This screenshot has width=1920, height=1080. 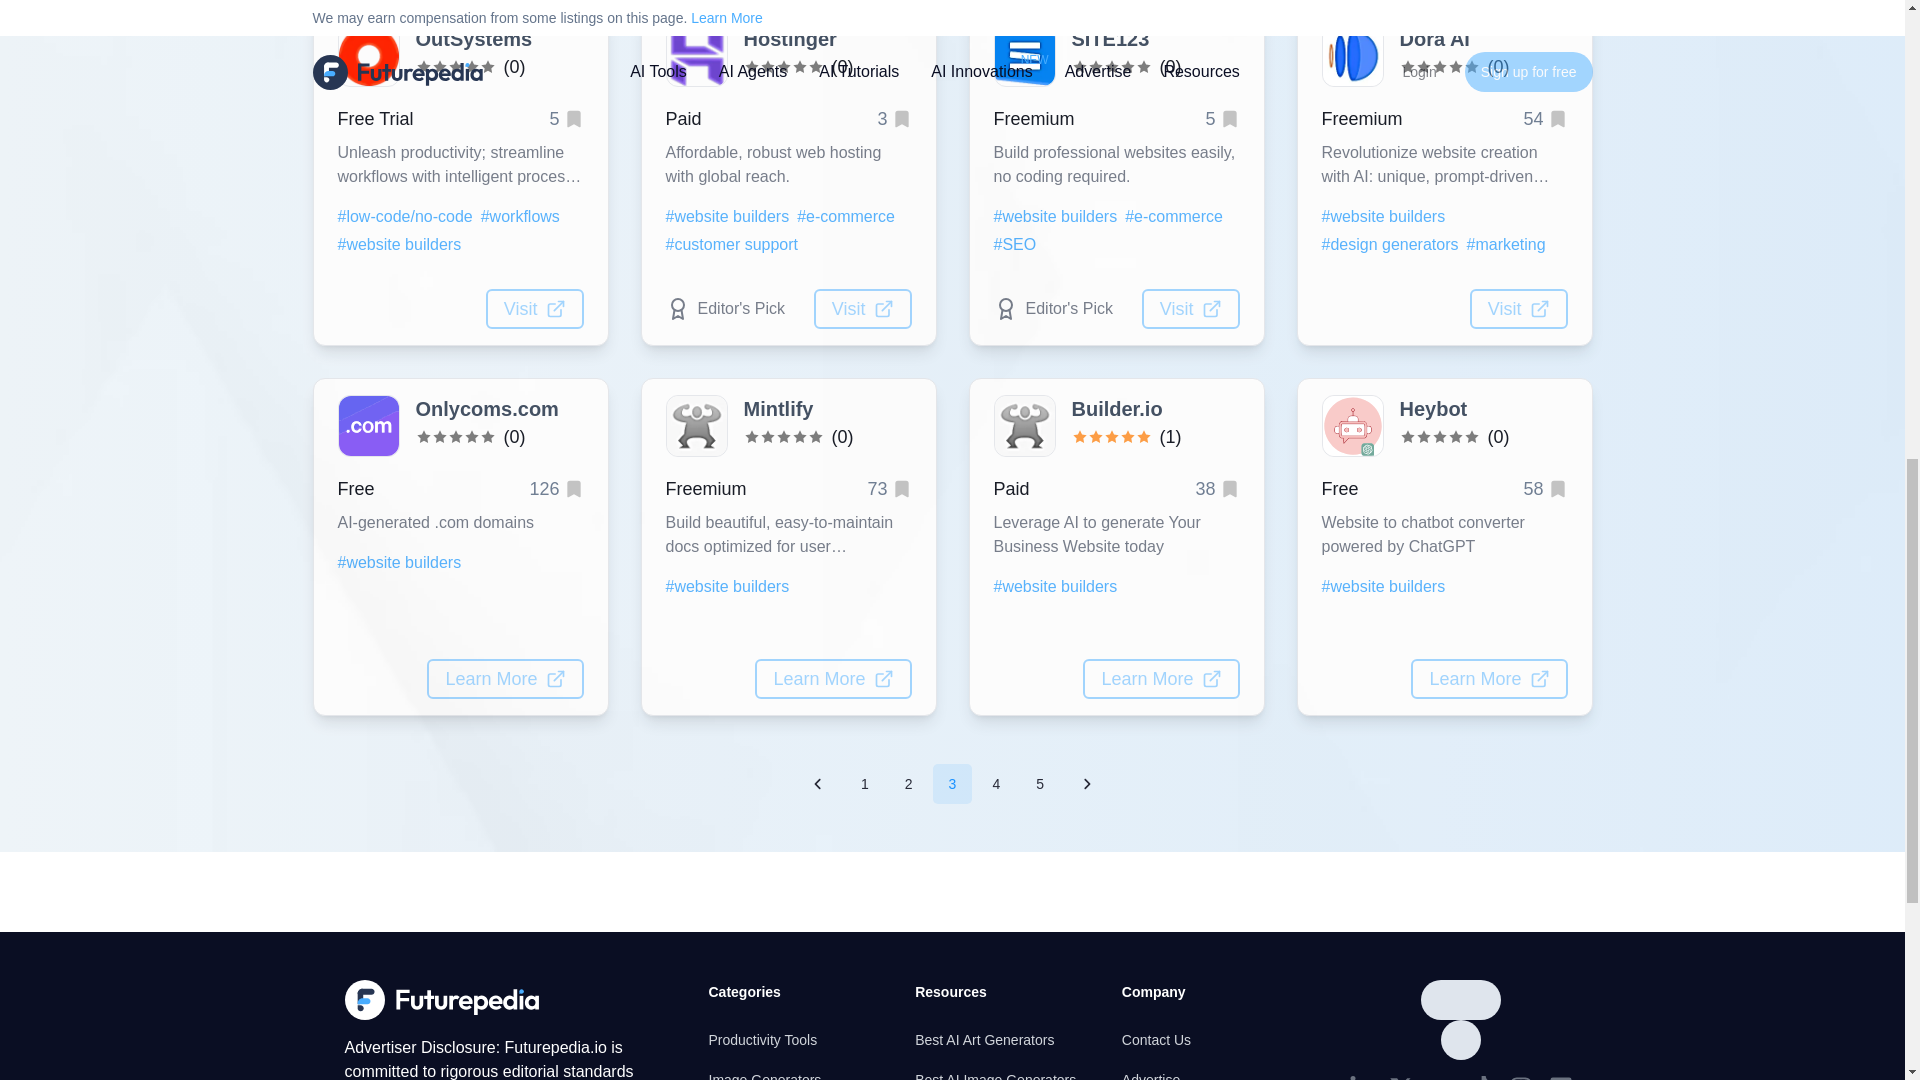 What do you see at coordinates (995, 783) in the screenshot?
I see `4` at bounding box center [995, 783].